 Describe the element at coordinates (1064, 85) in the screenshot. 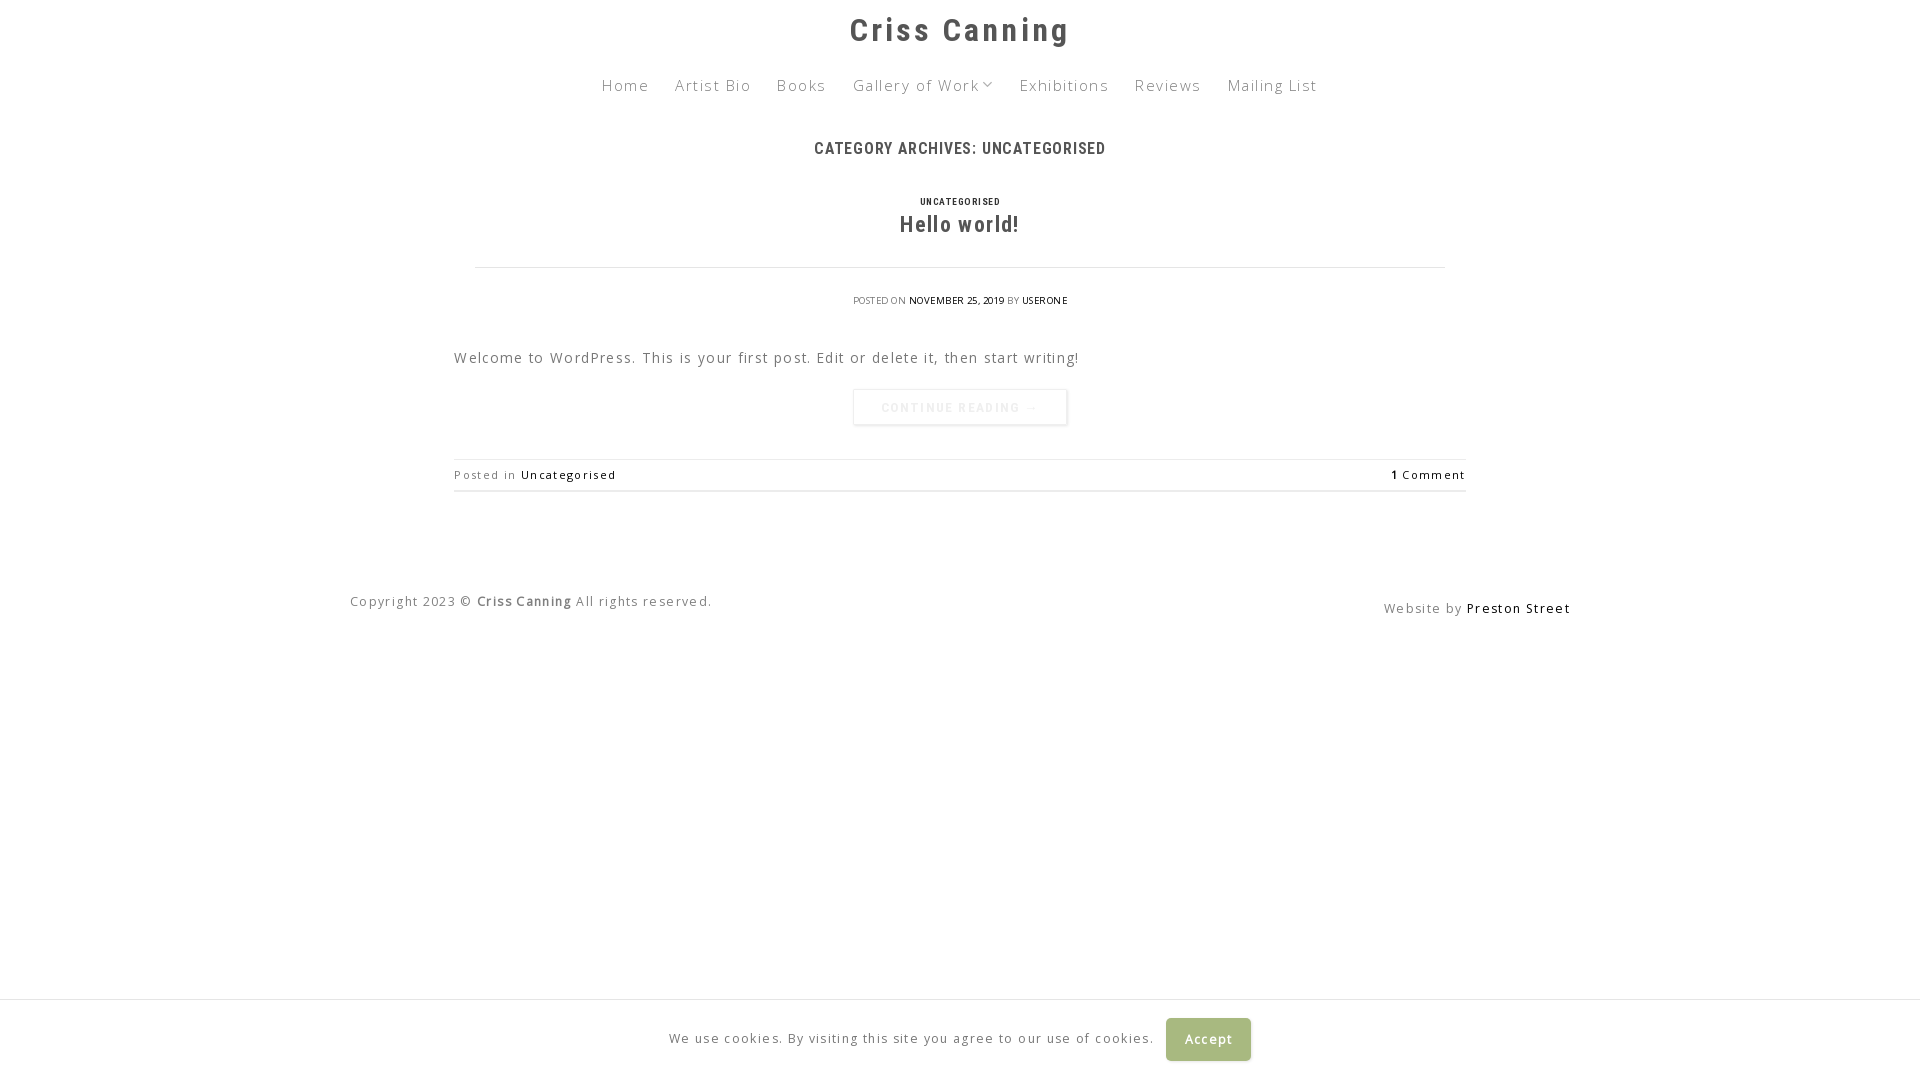

I see `Exhibitions` at that location.